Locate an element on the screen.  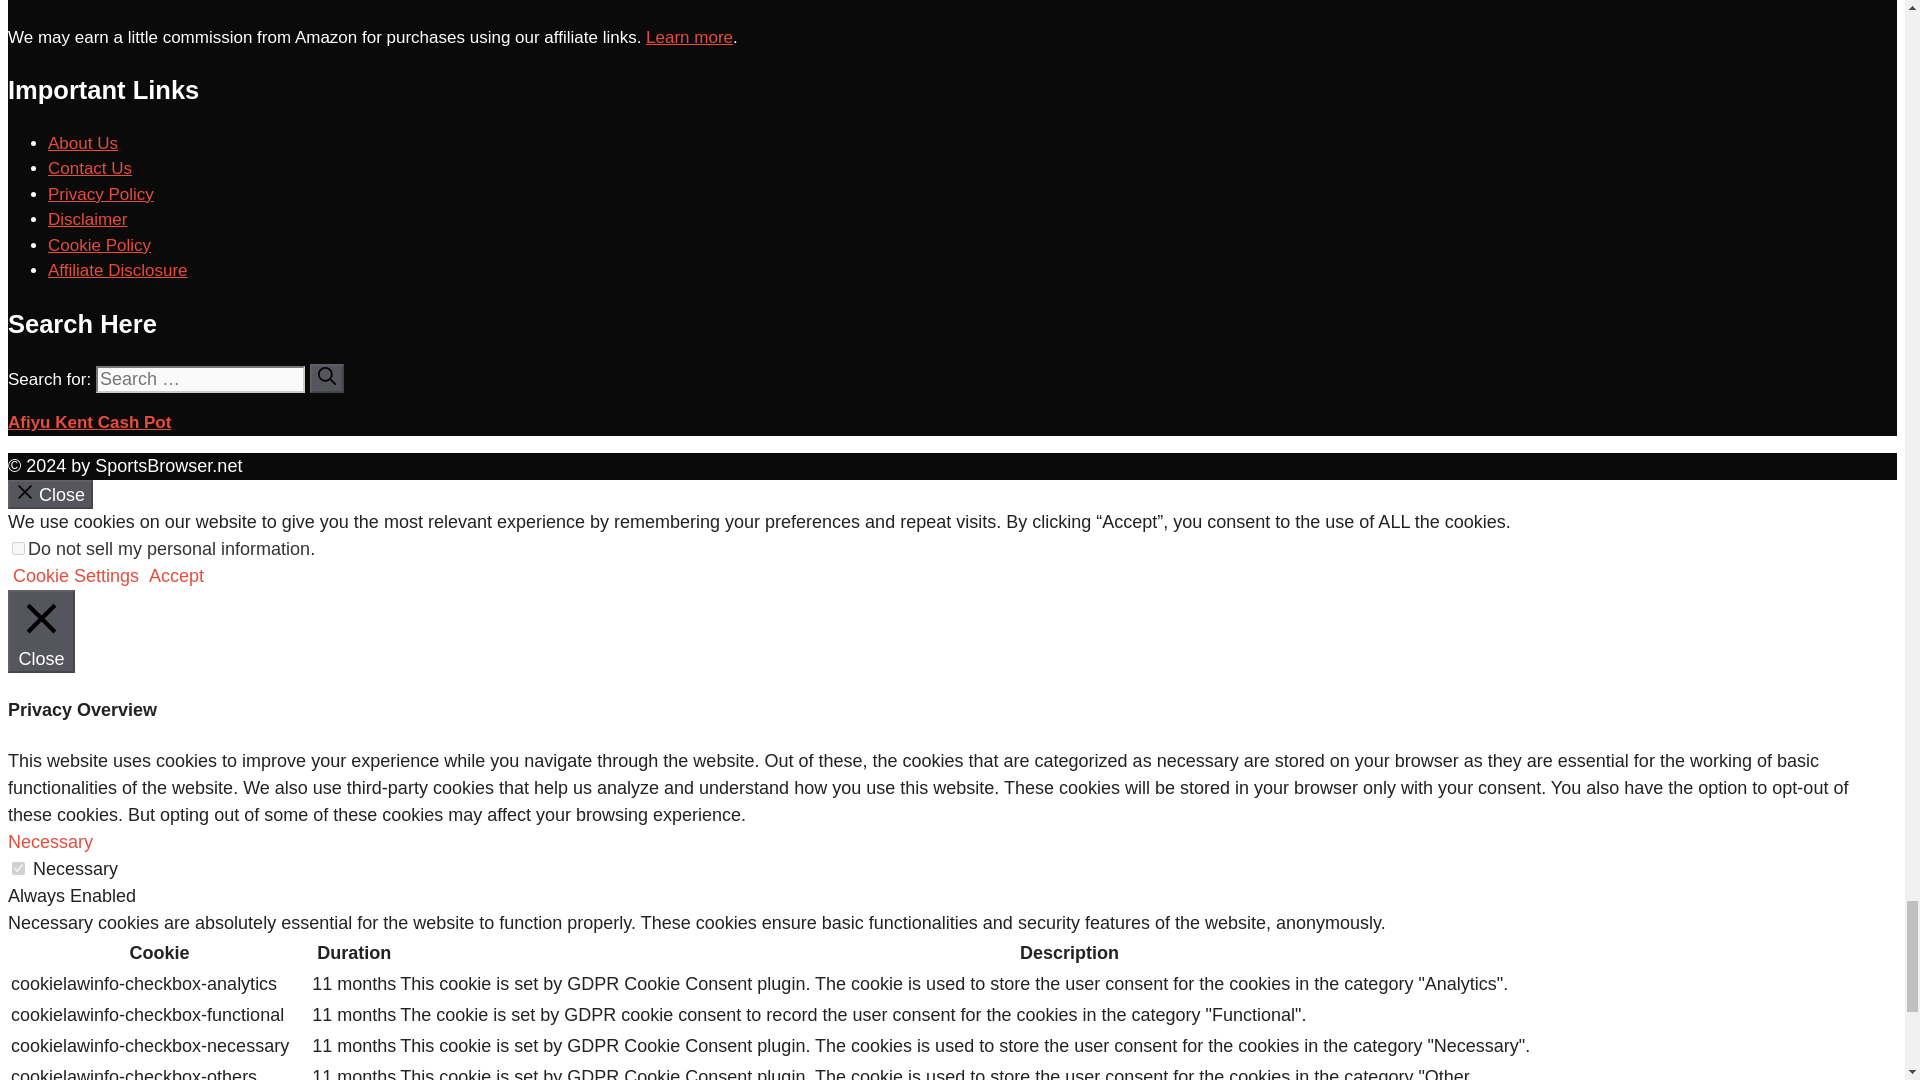
Search for: is located at coordinates (200, 380).